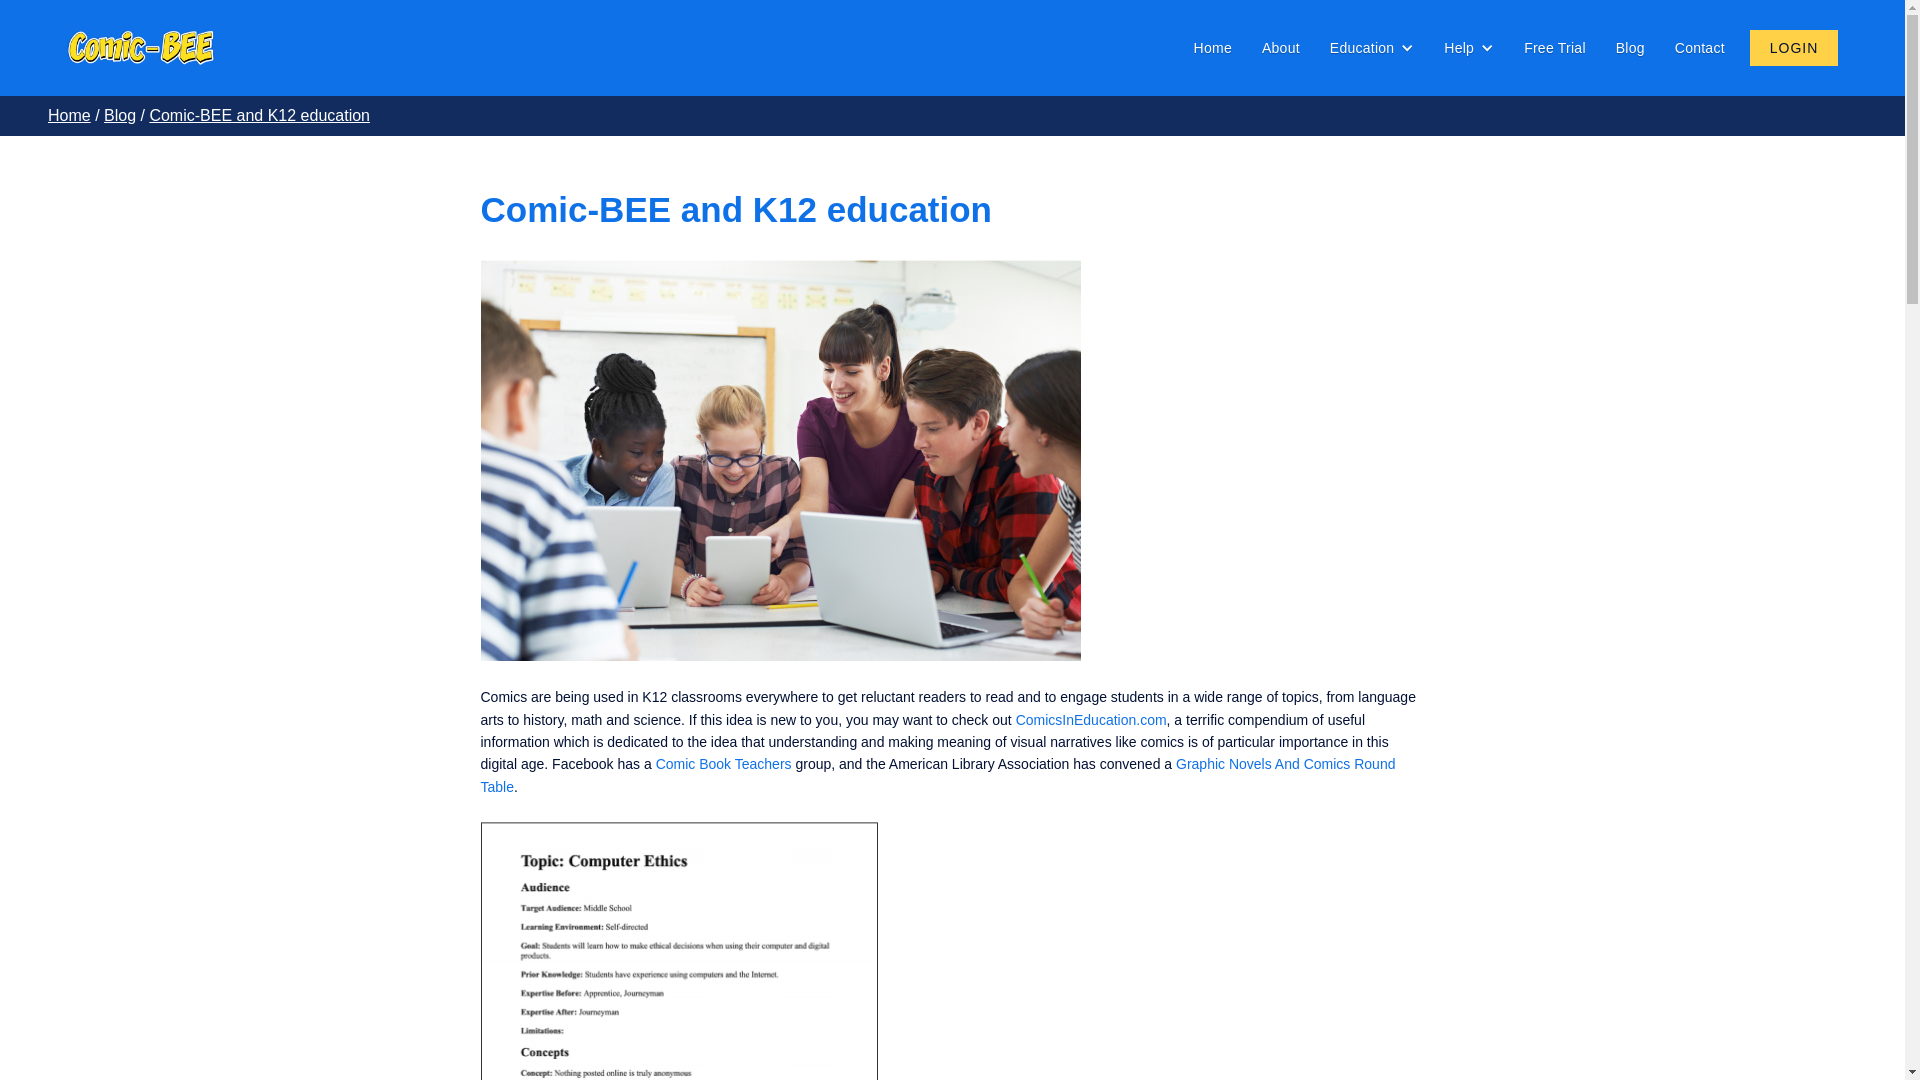 The width and height of the screenshot is (1920, 1080). I want to click on Blog, so click(120, 115).